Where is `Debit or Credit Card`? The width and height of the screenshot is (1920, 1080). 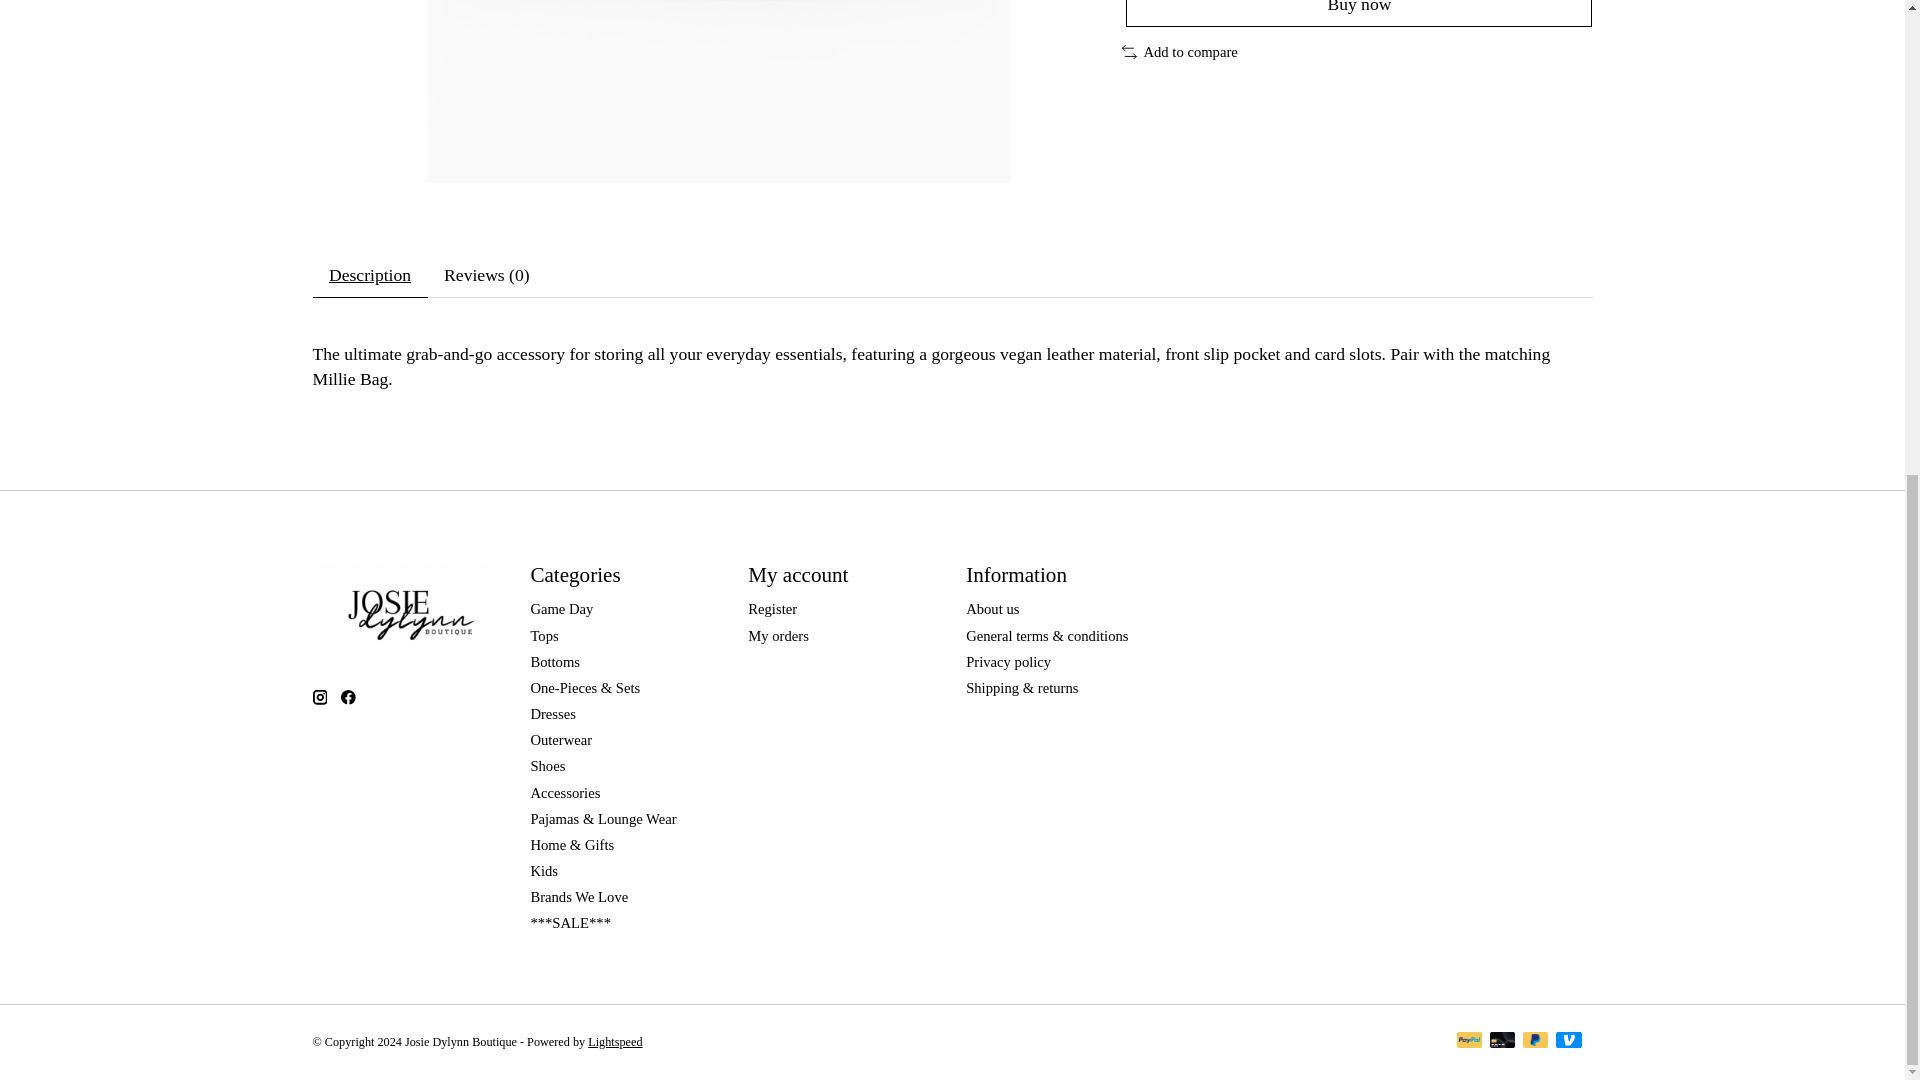 Debit or Credit Card is located at coordinates (1502, 1042).